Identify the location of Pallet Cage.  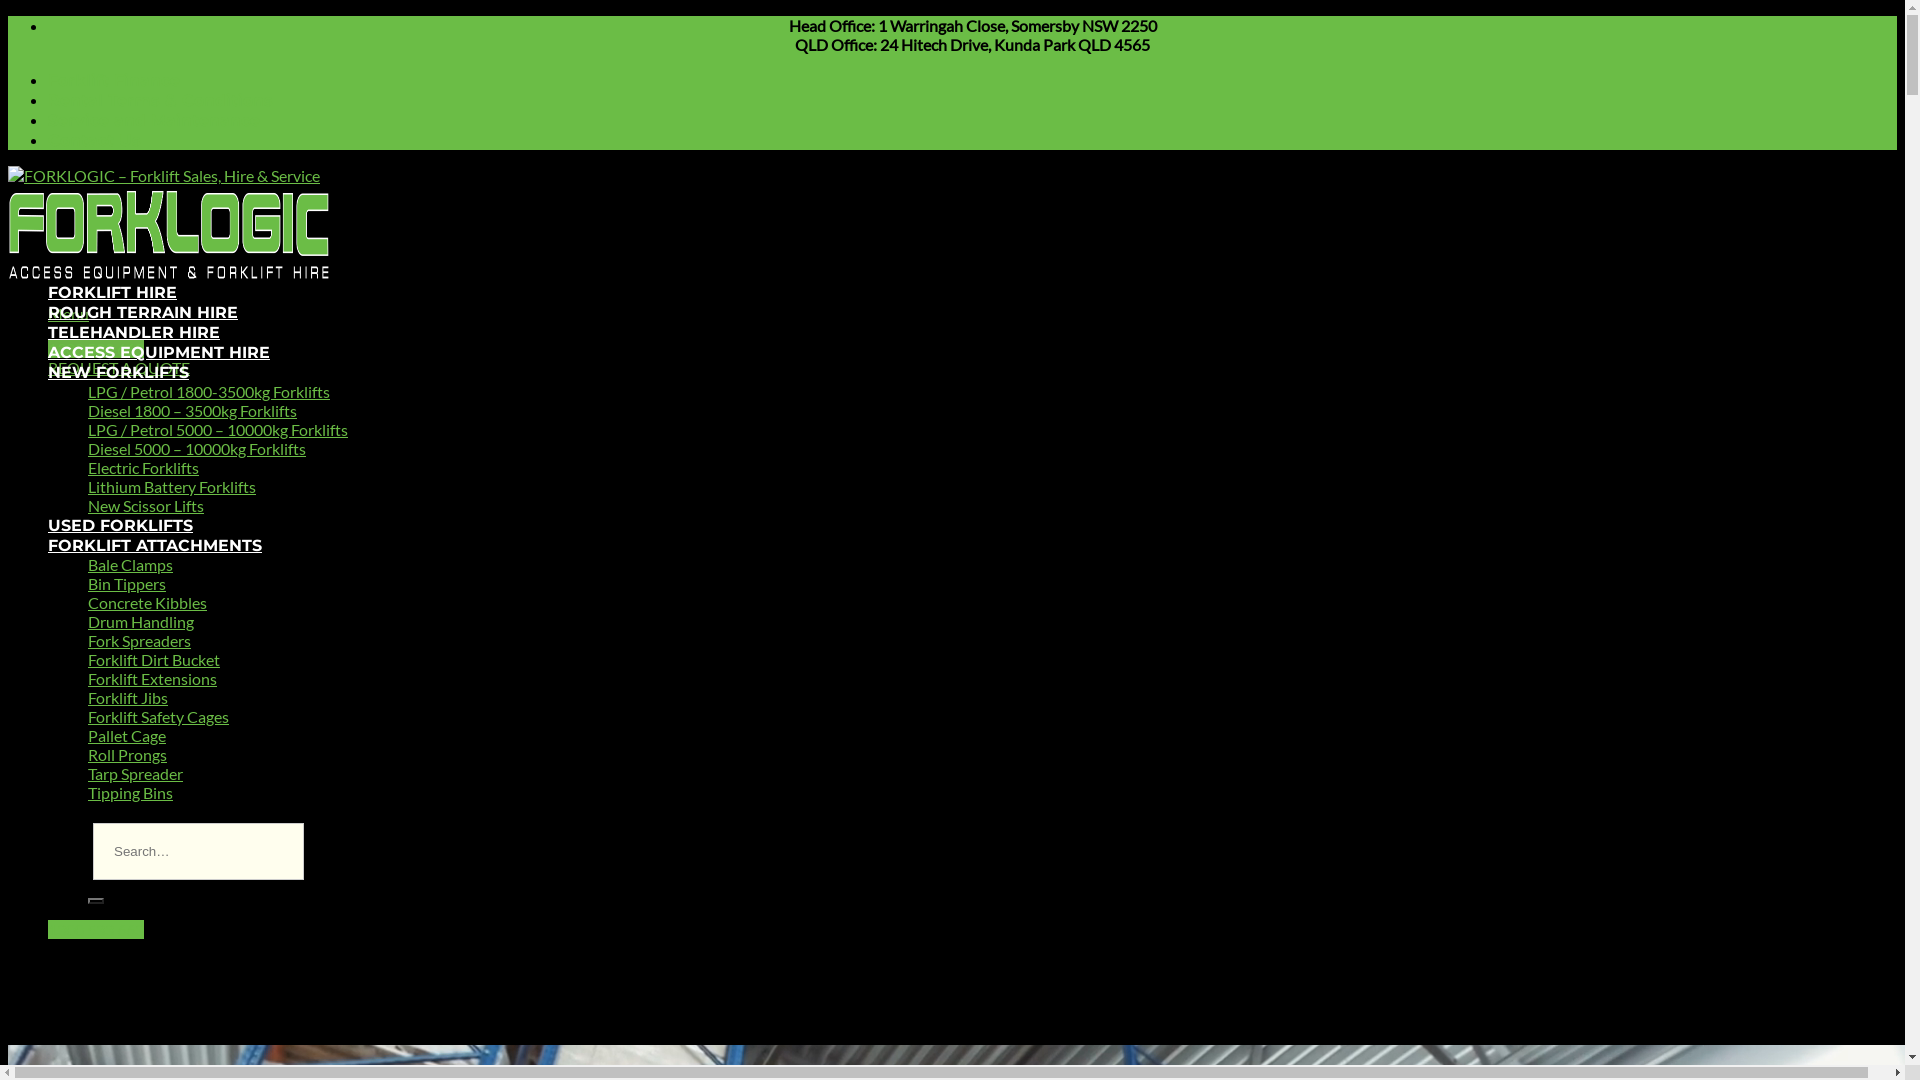
(127, 736).